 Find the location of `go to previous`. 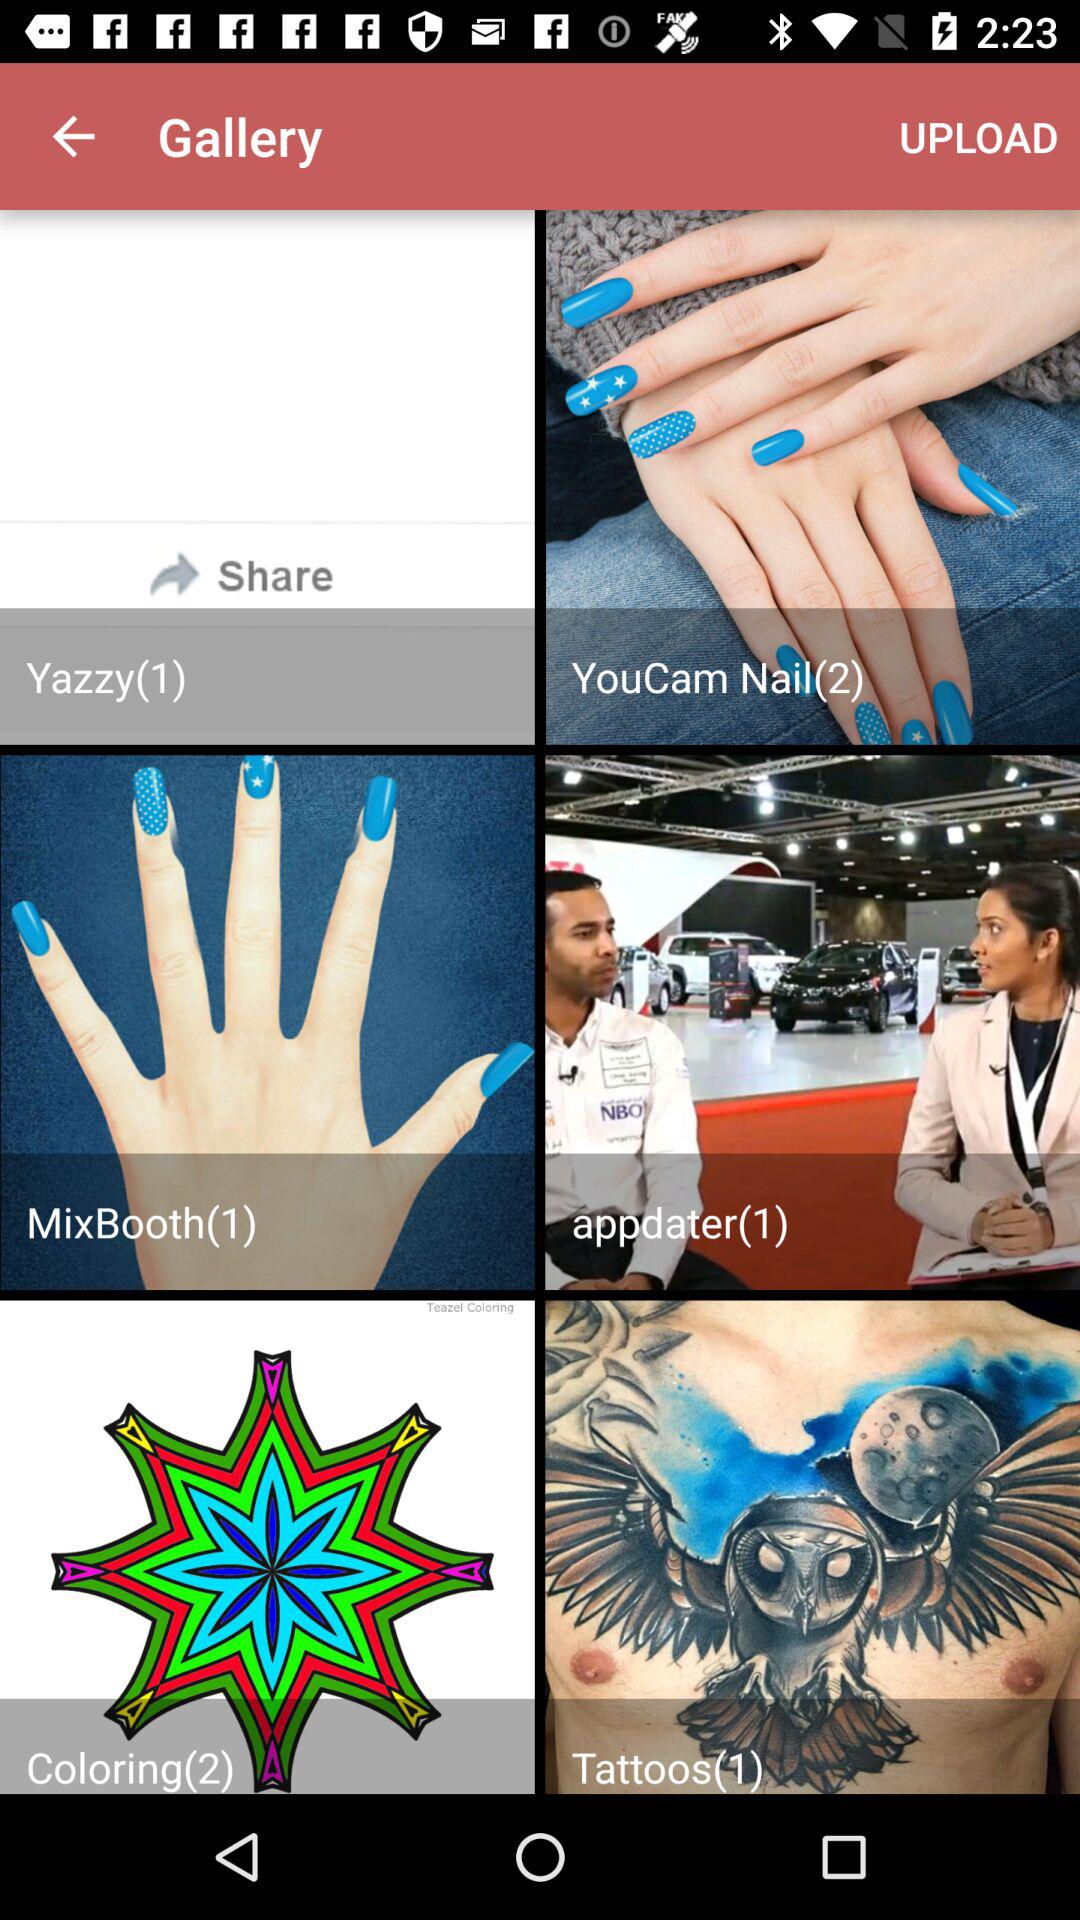

go to previous is located at coordinates (267, 477).